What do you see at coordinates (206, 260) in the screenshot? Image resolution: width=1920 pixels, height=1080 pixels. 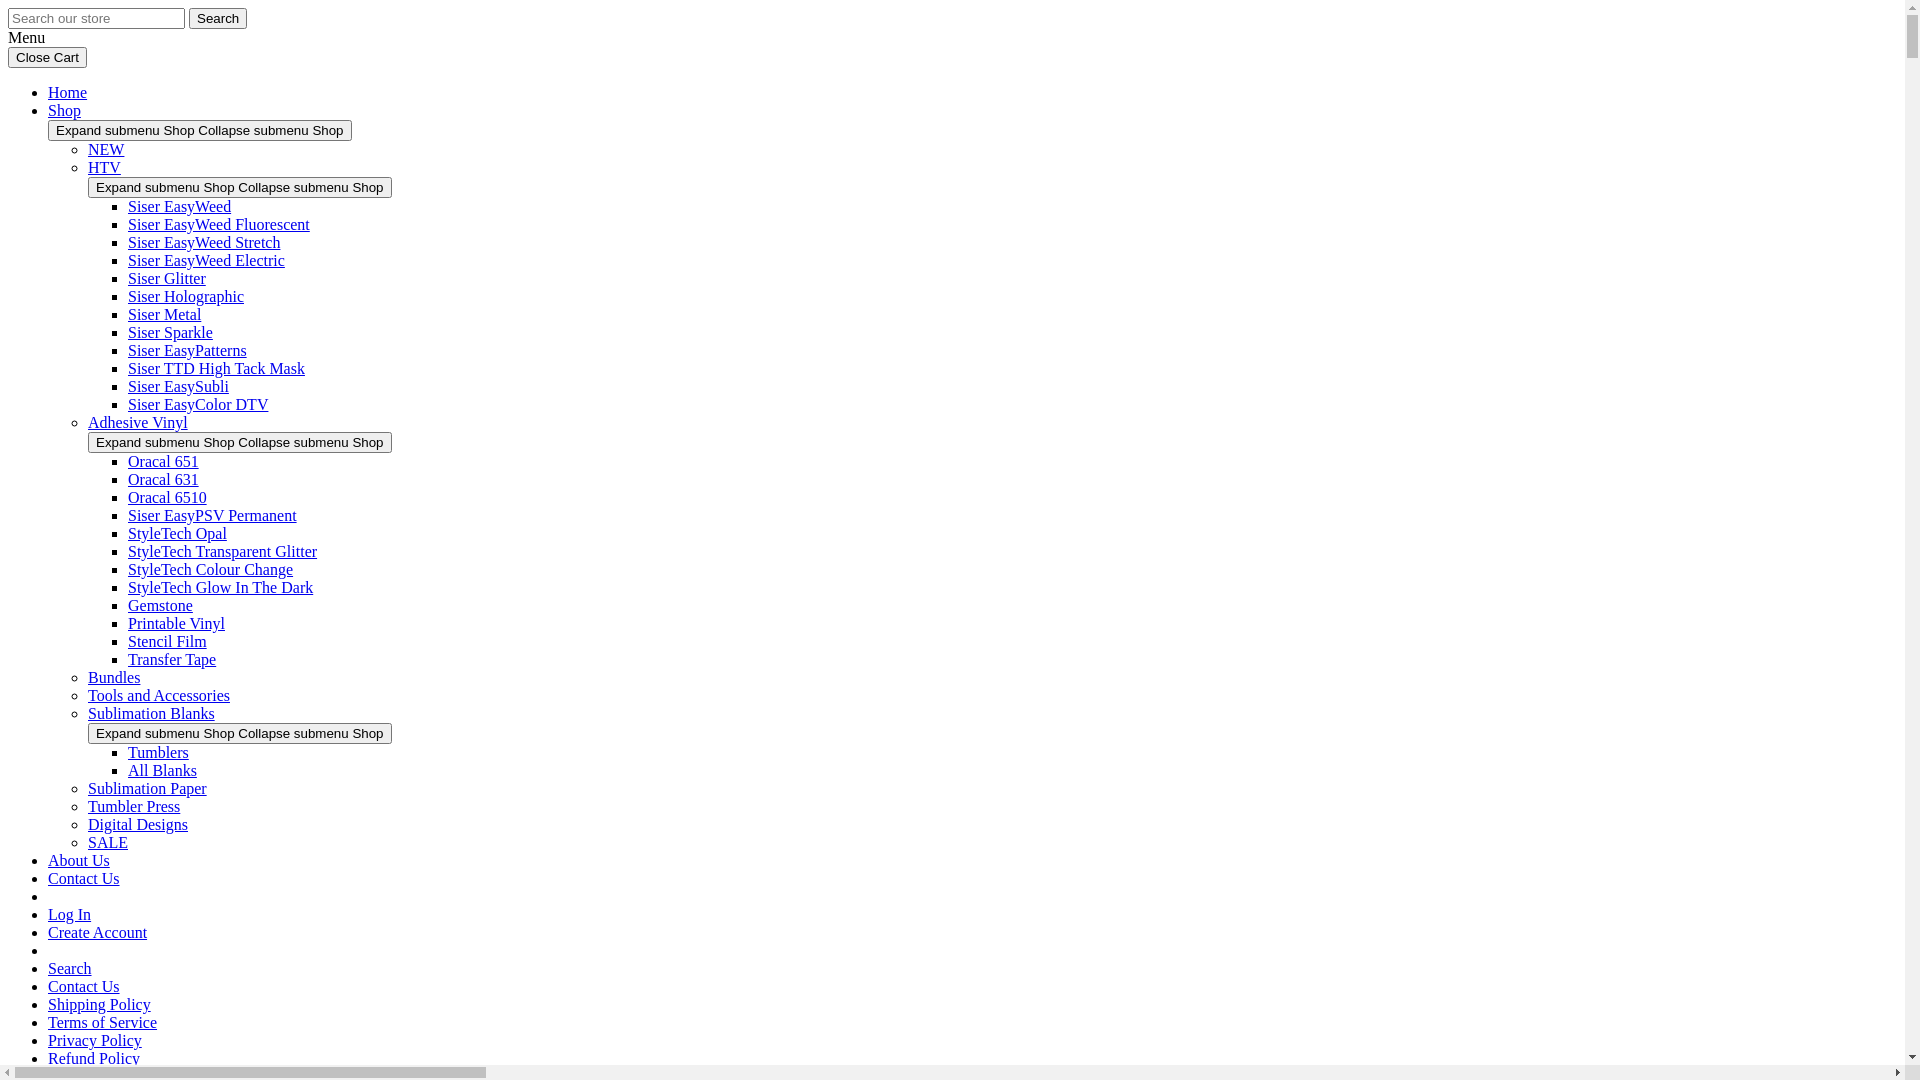 I see `Siser EasyWeed Electric` at bounding box center [206, 260].